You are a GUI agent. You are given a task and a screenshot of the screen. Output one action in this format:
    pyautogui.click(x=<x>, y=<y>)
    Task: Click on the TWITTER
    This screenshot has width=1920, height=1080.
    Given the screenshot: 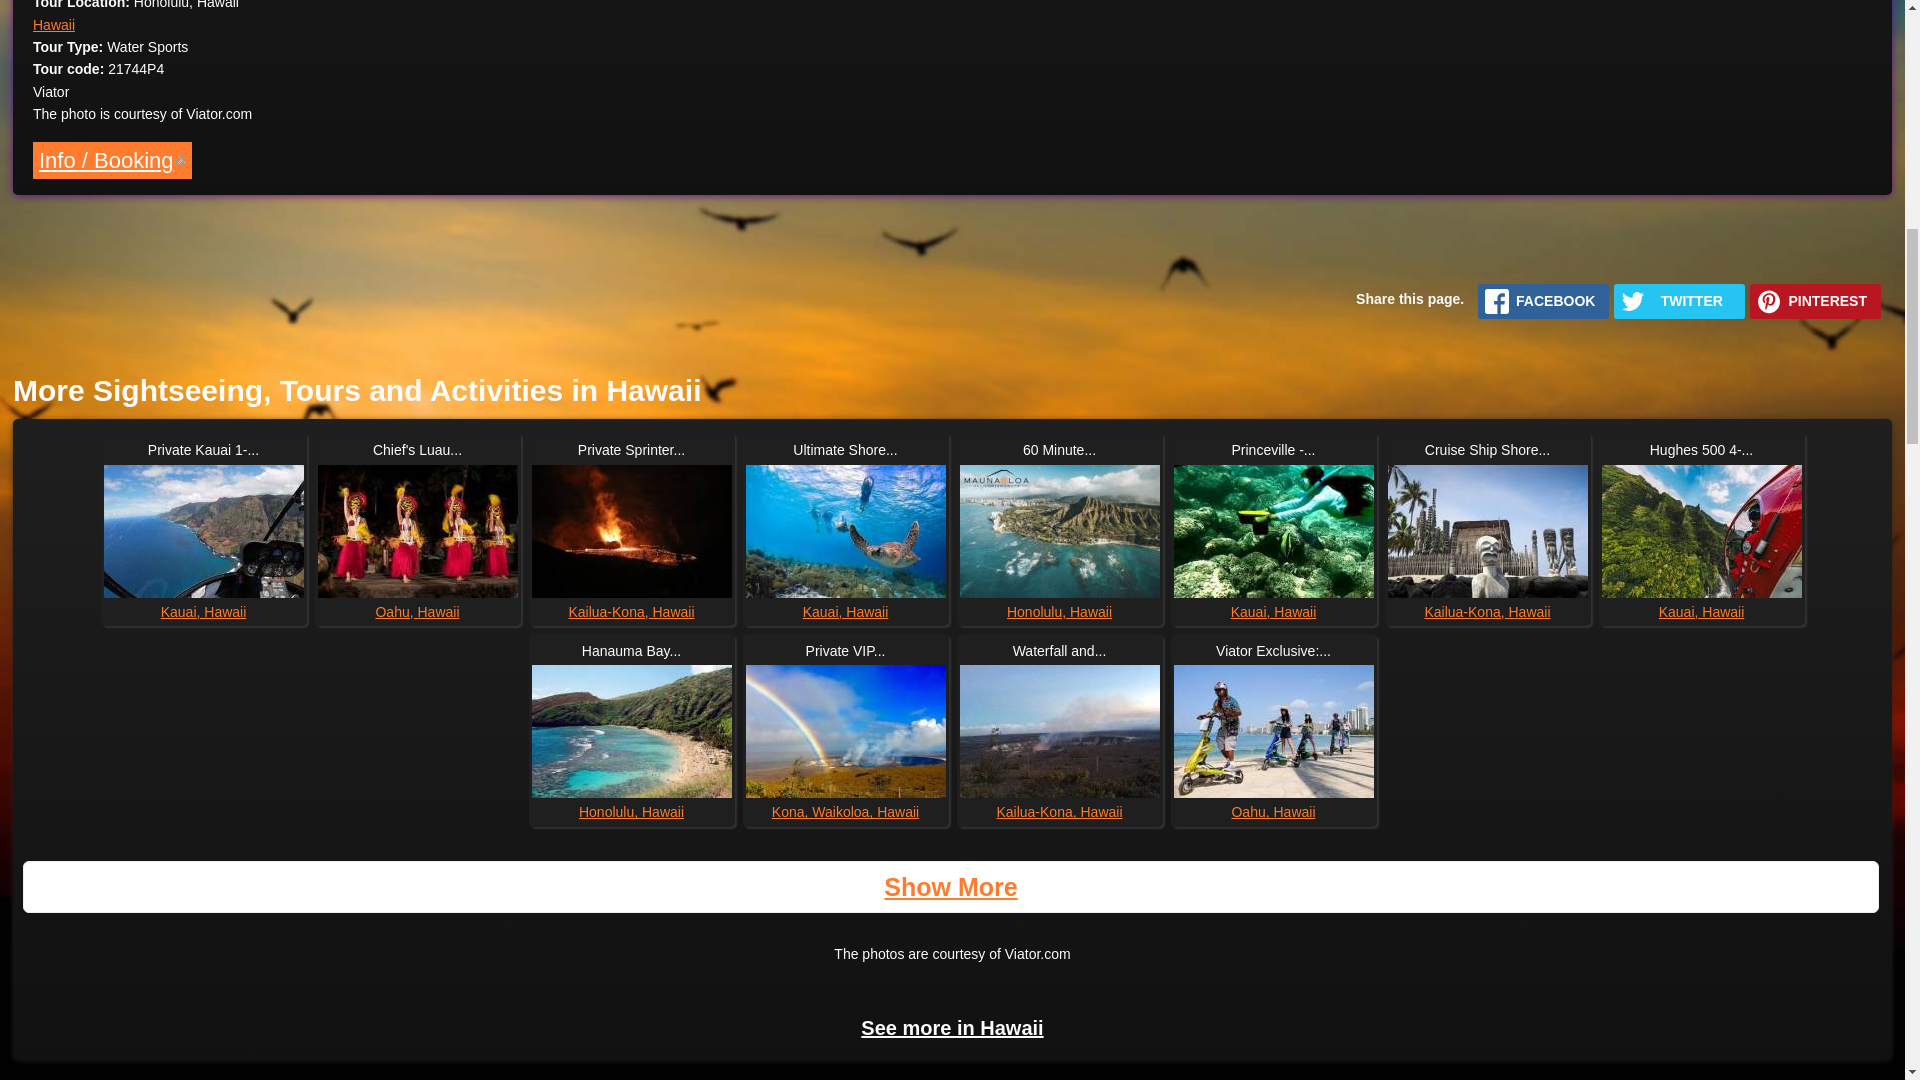 What is the action you would take?
    pyautogui.click(x=1680, y=301)
    